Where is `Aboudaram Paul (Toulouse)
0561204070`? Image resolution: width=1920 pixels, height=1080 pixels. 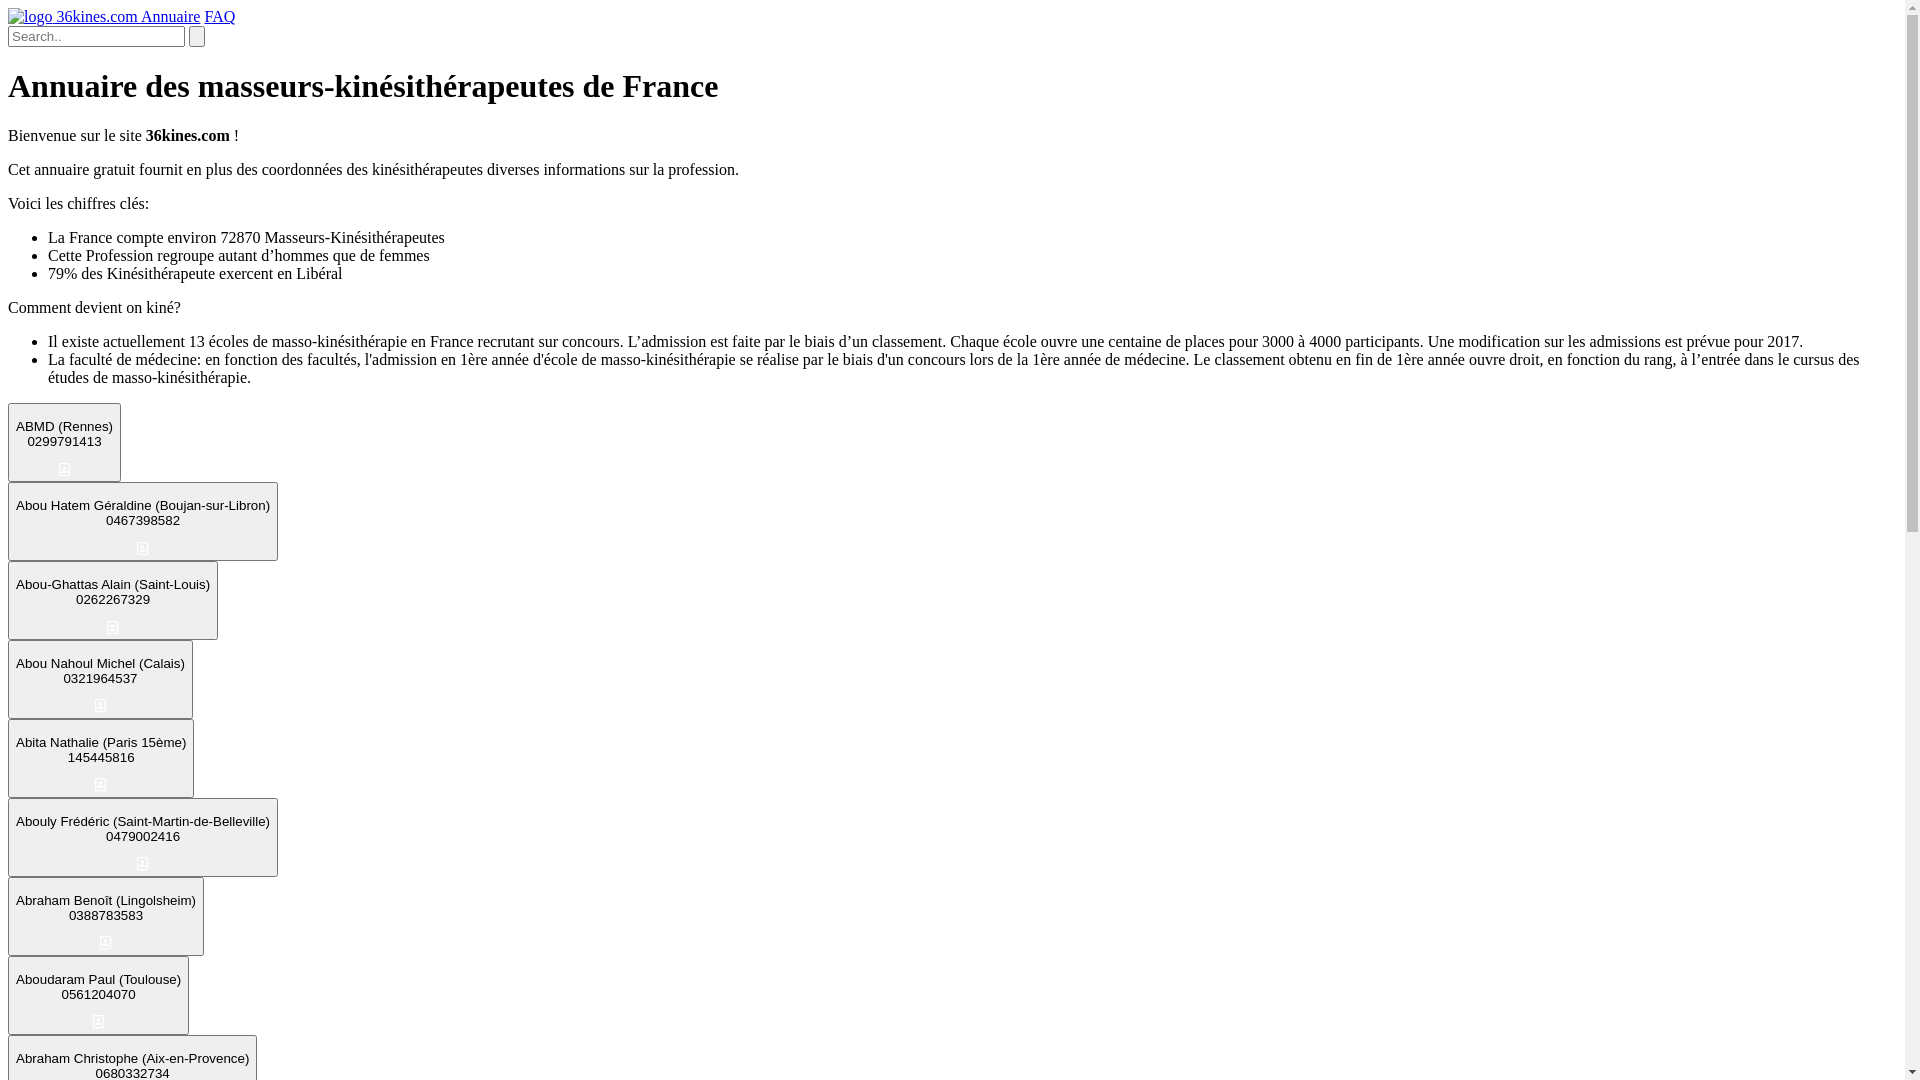 Aboudaram Paul (Toulouse)
0561204070 is located at coordinates (98, 996).